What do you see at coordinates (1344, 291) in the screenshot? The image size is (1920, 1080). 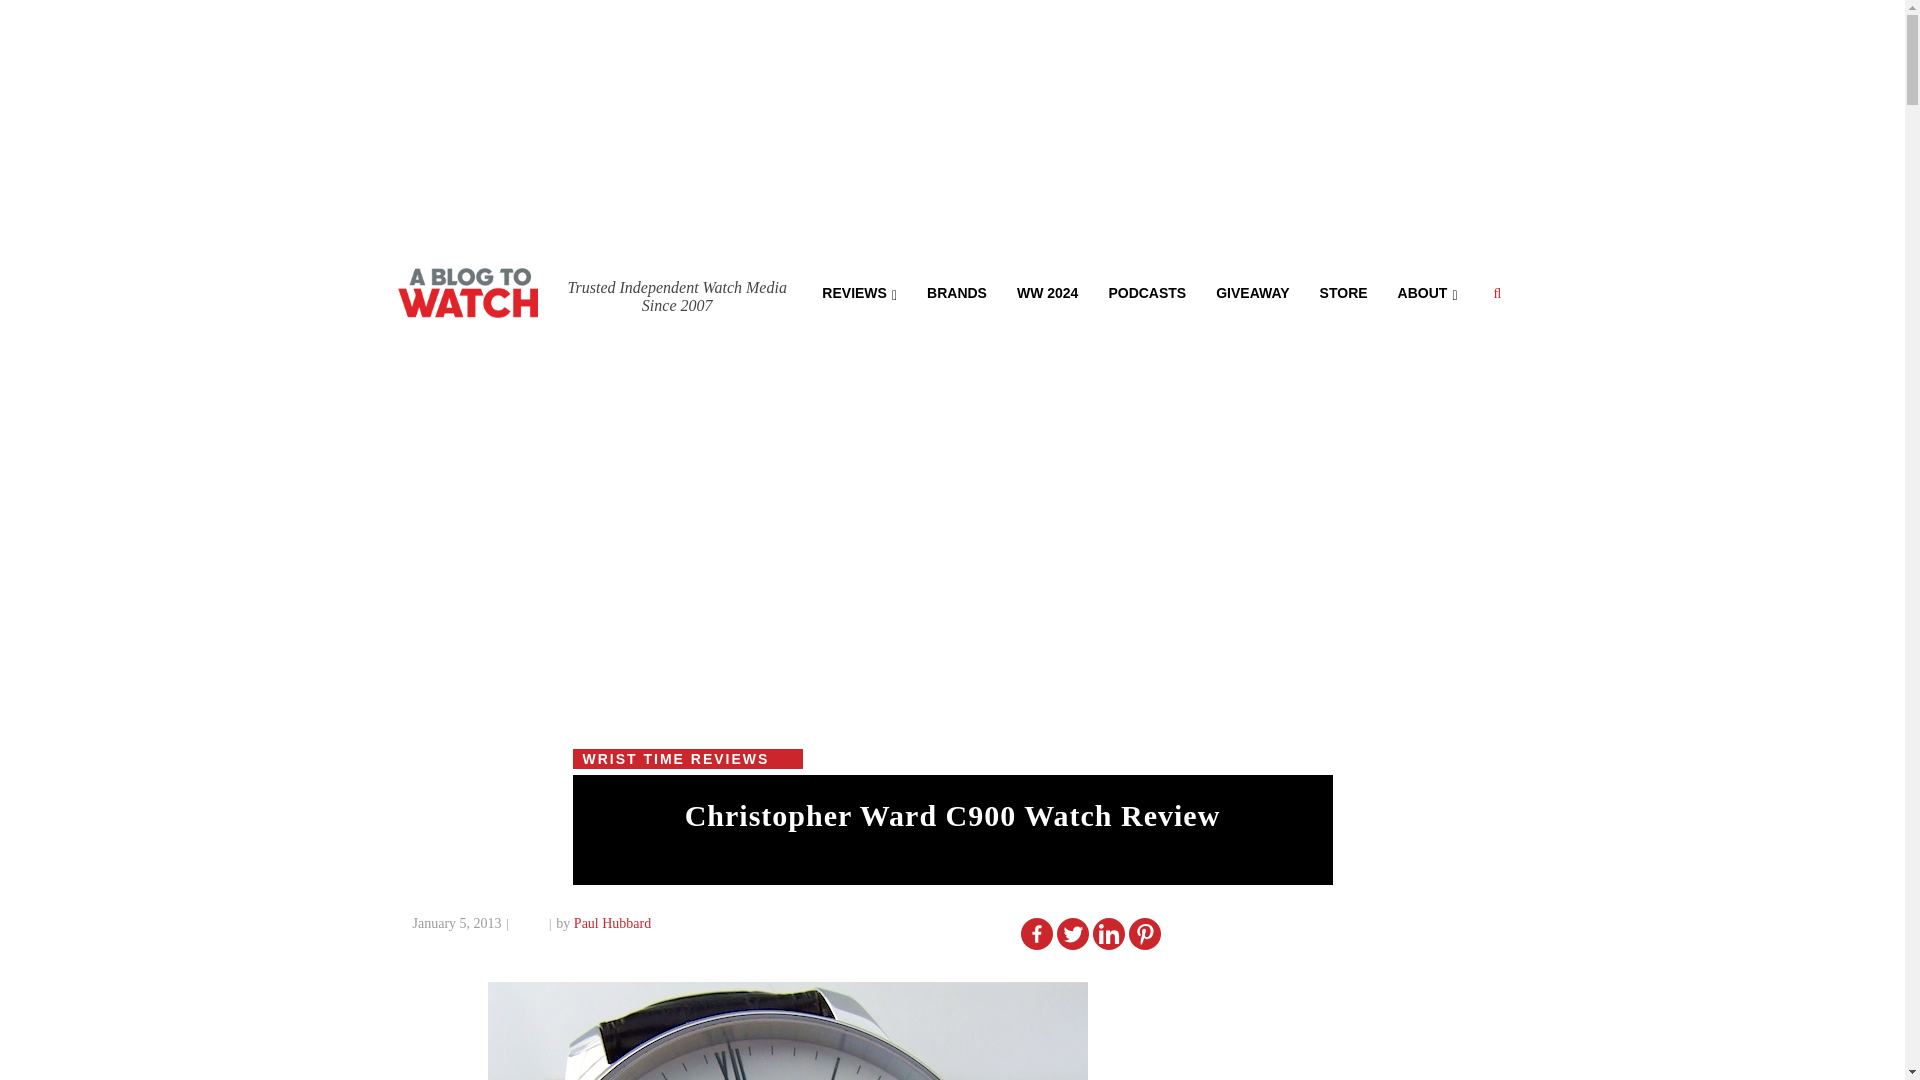 I see `STORE` at bounding box center [1344, 291].